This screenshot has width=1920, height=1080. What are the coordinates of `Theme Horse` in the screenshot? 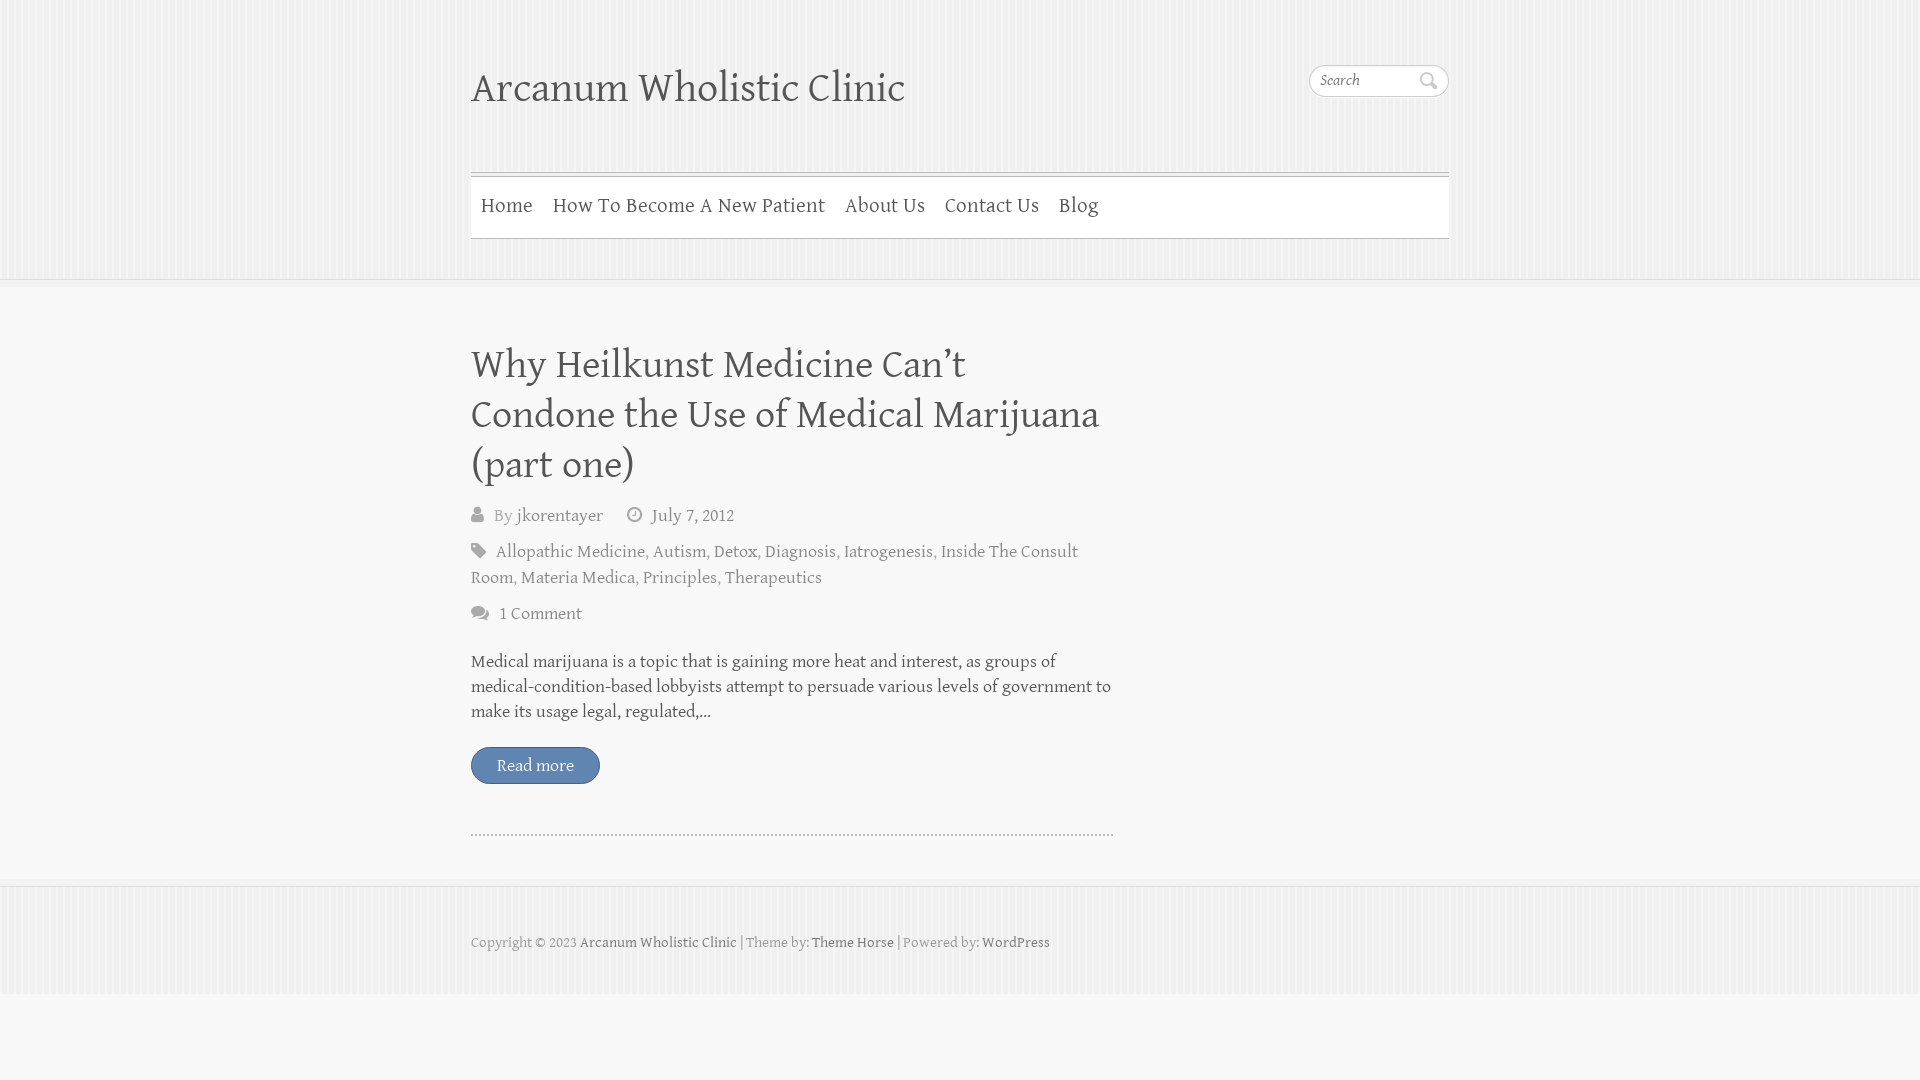 It's located at (853, 942).